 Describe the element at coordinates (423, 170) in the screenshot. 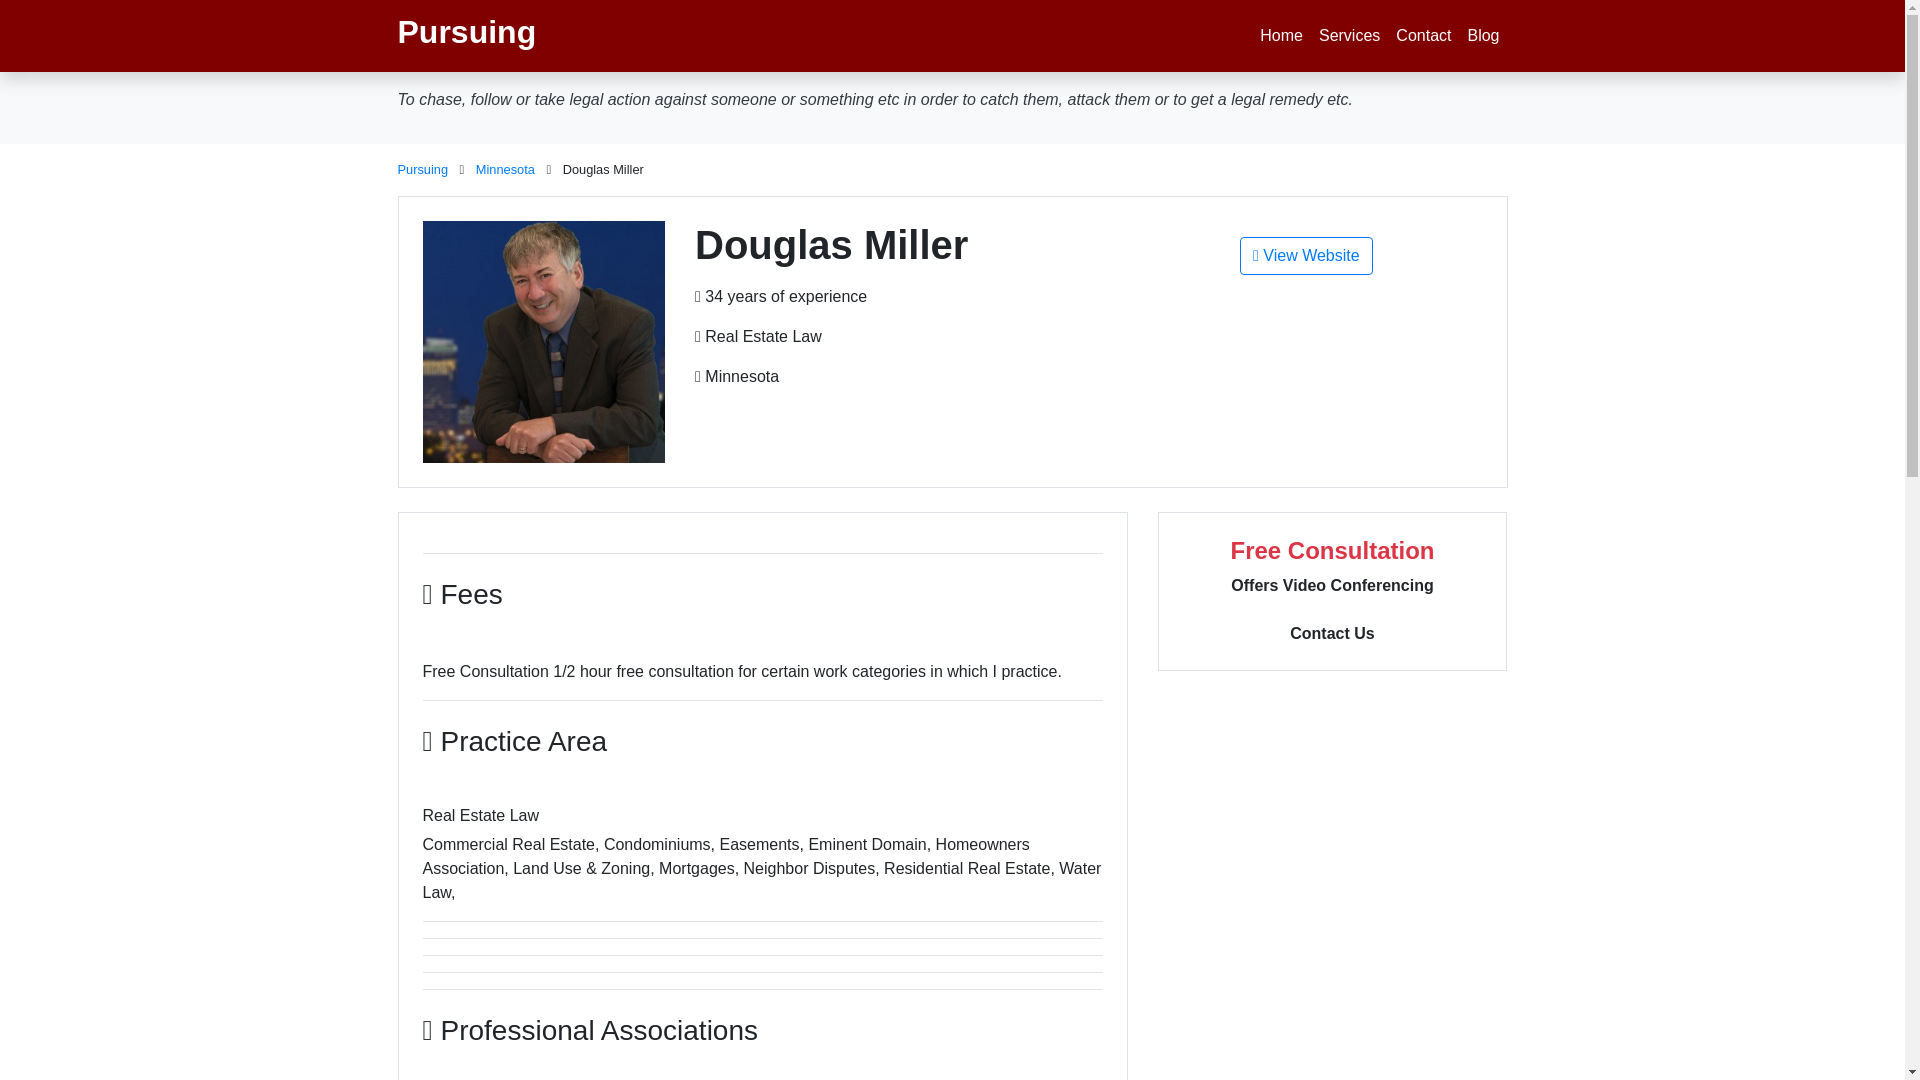

I see `Pursuing` at that location.